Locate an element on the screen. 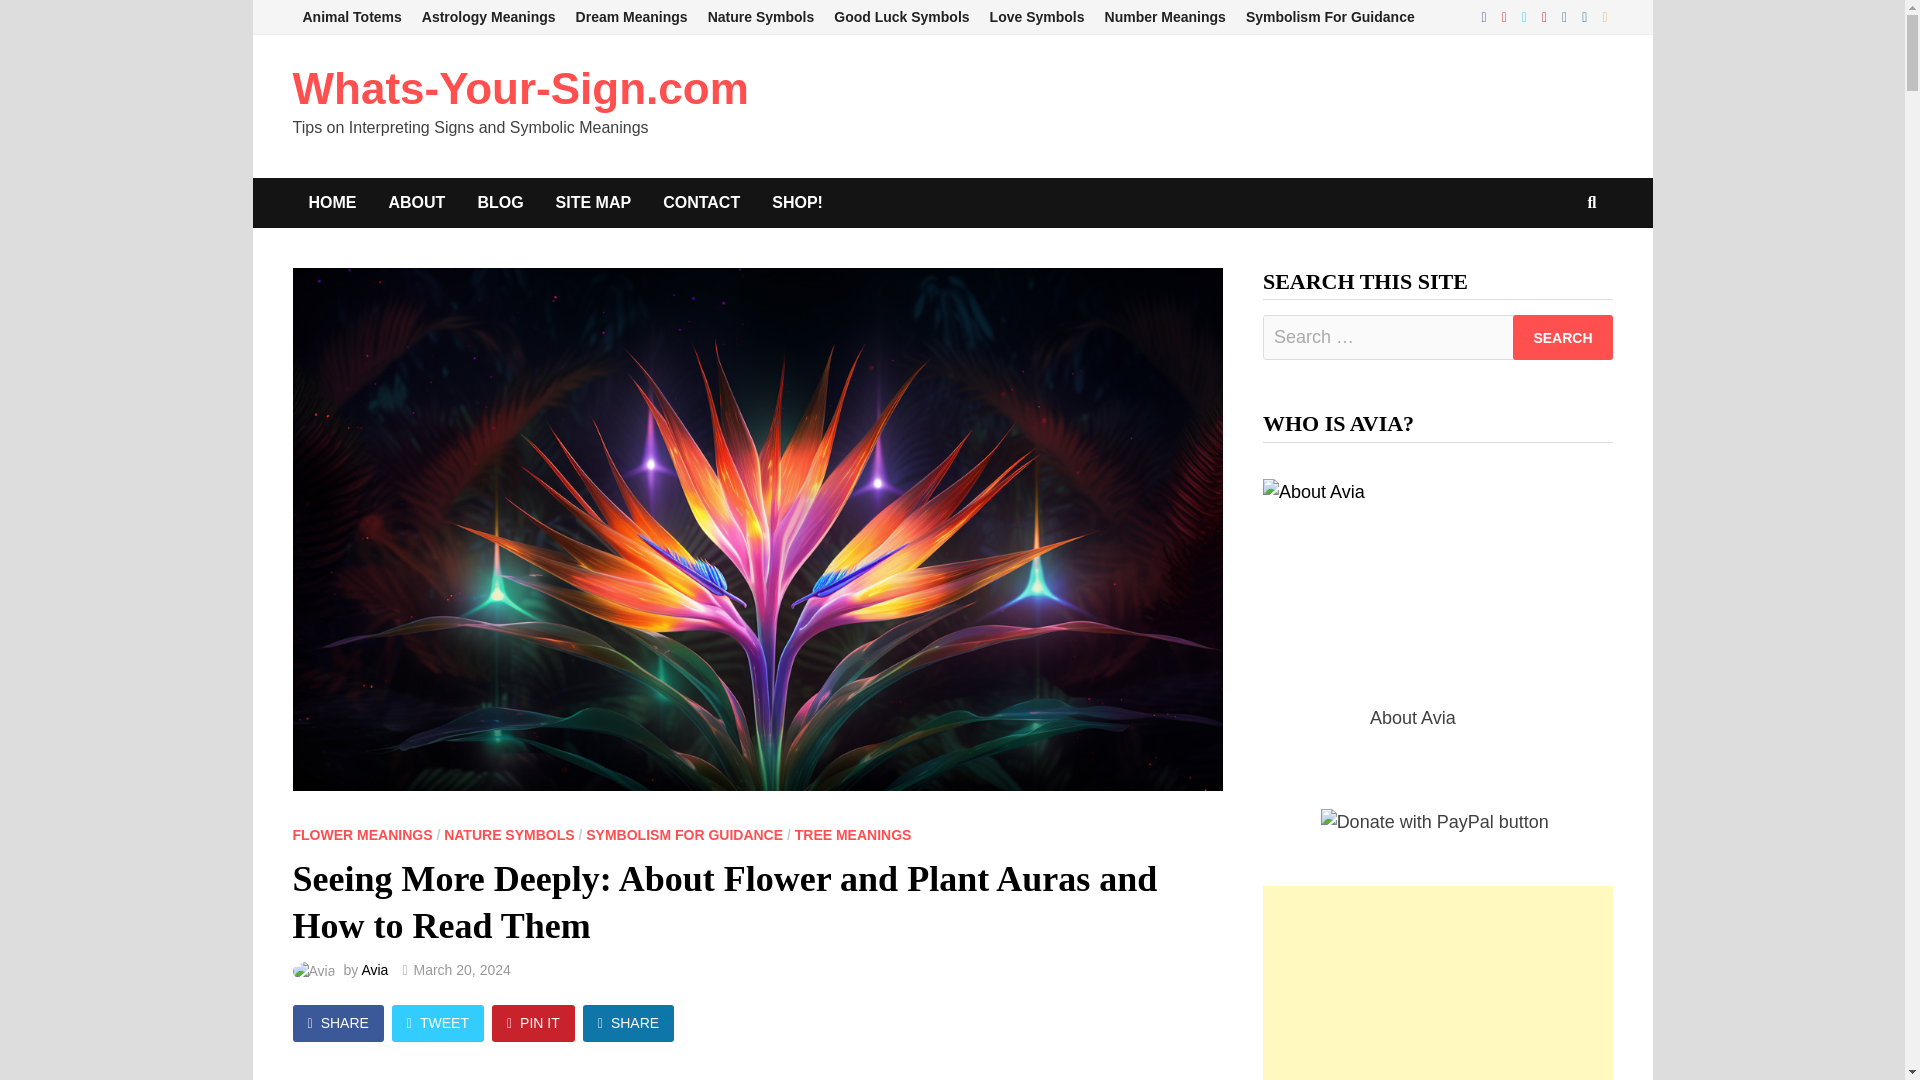 This screenshot has width=1920, height=1080. Animal Totems is located at coordinates (350, 17).